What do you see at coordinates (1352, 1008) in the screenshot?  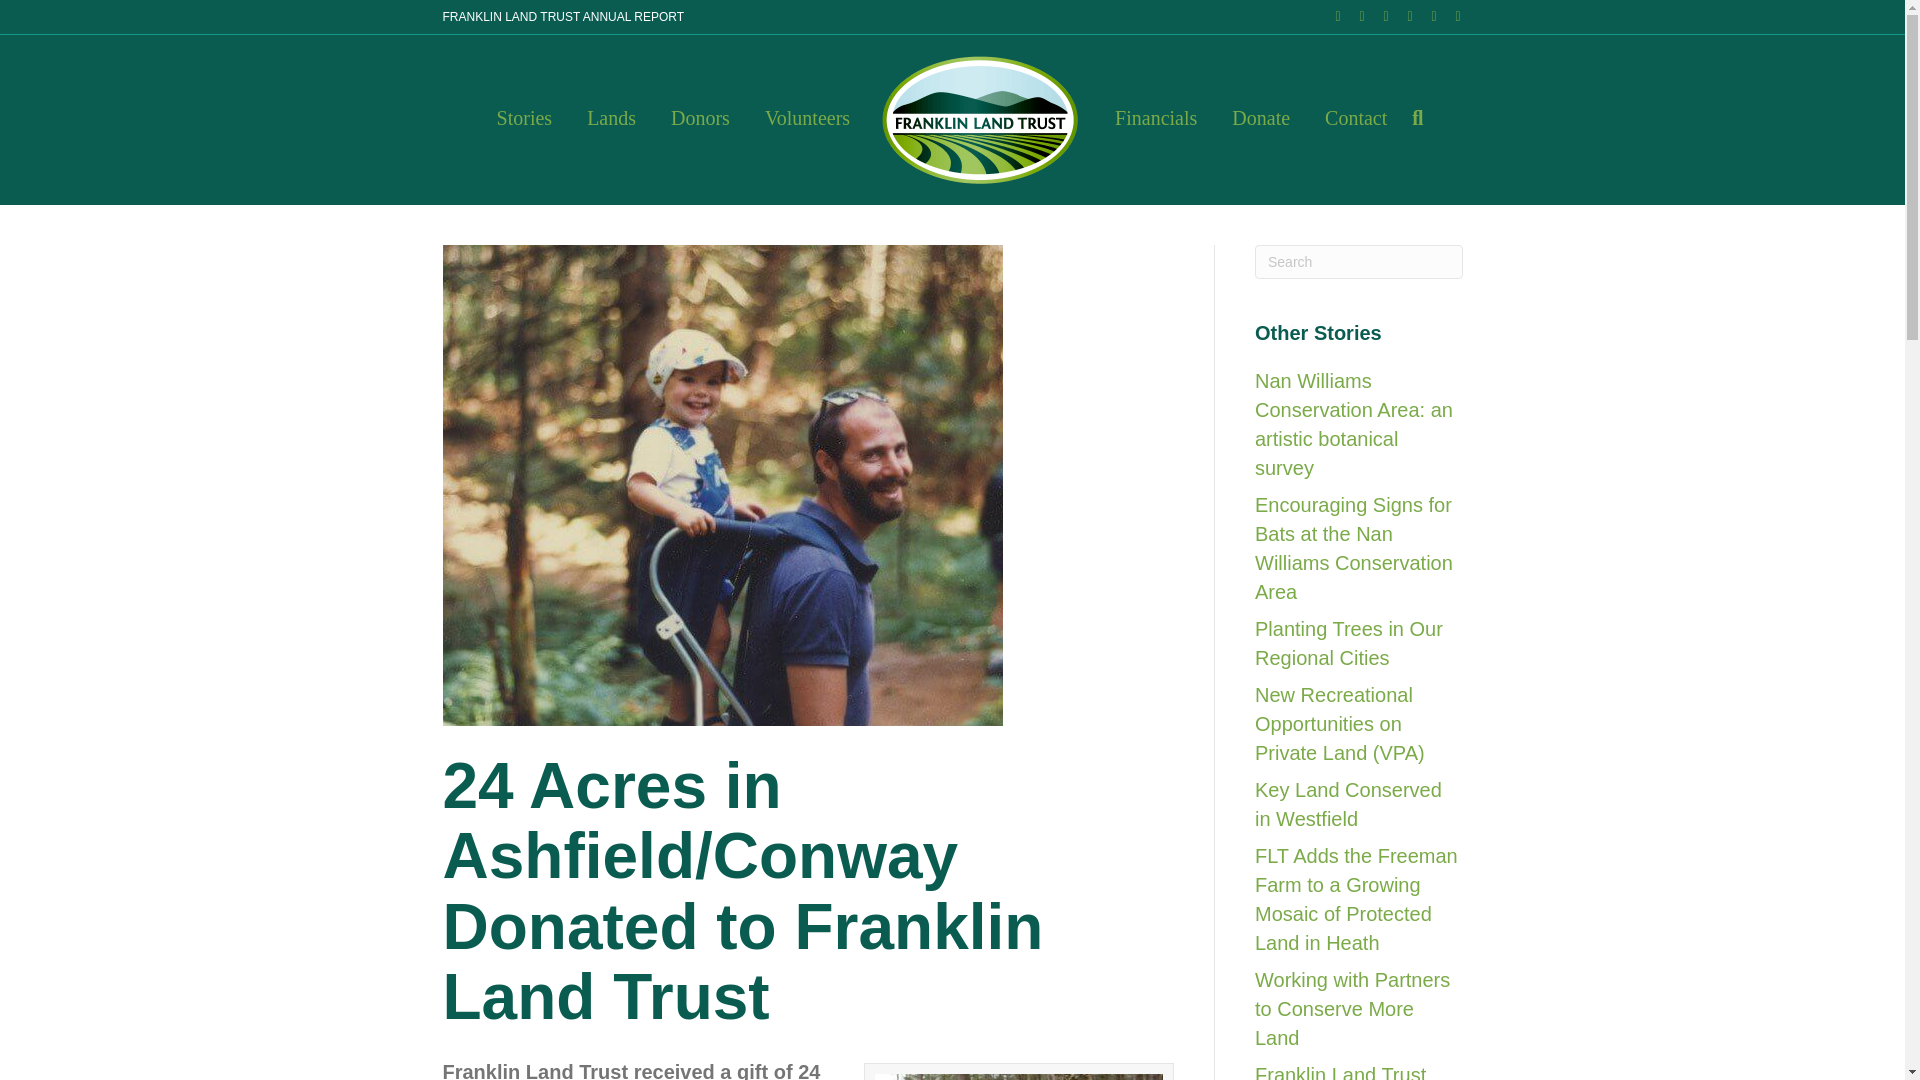 I see `Working with Partners to Conserve More Land` at bounding box center [1352, 1008].